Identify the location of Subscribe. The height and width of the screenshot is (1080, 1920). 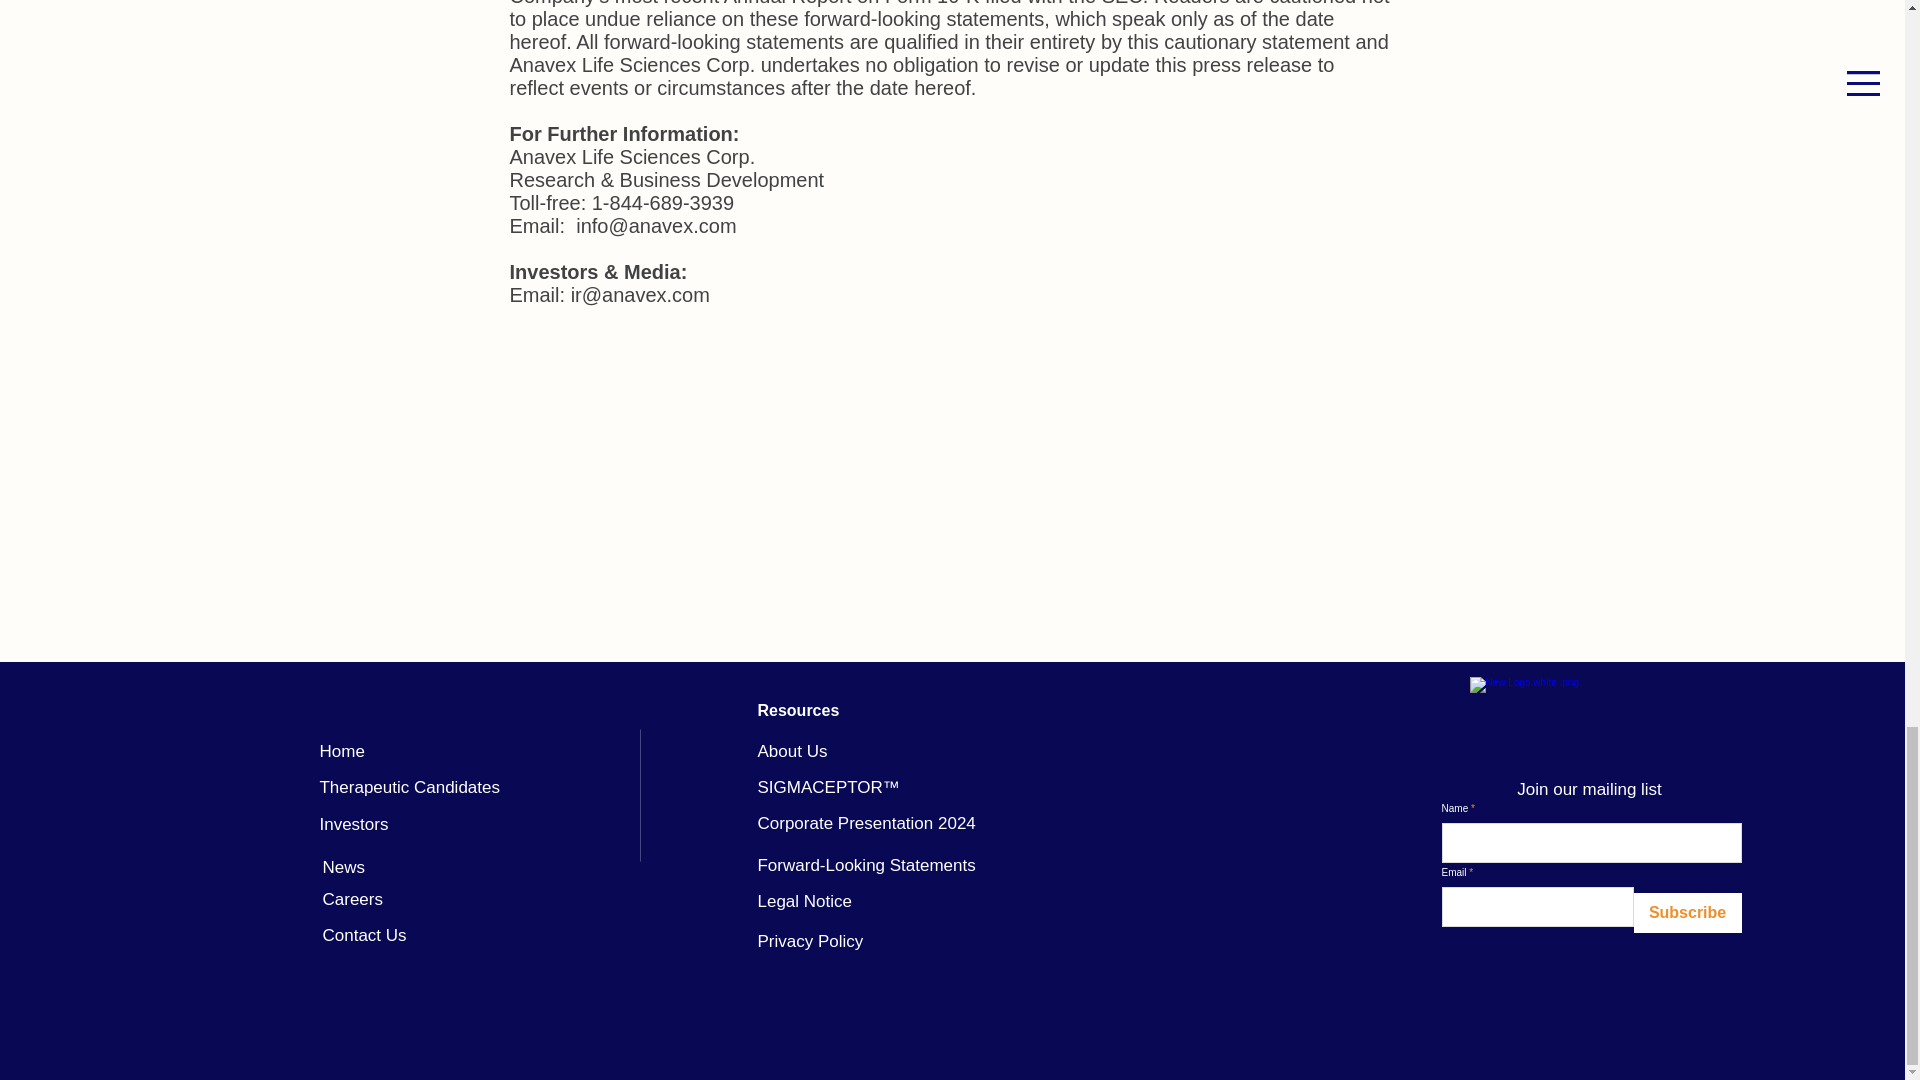
(1687, 913).